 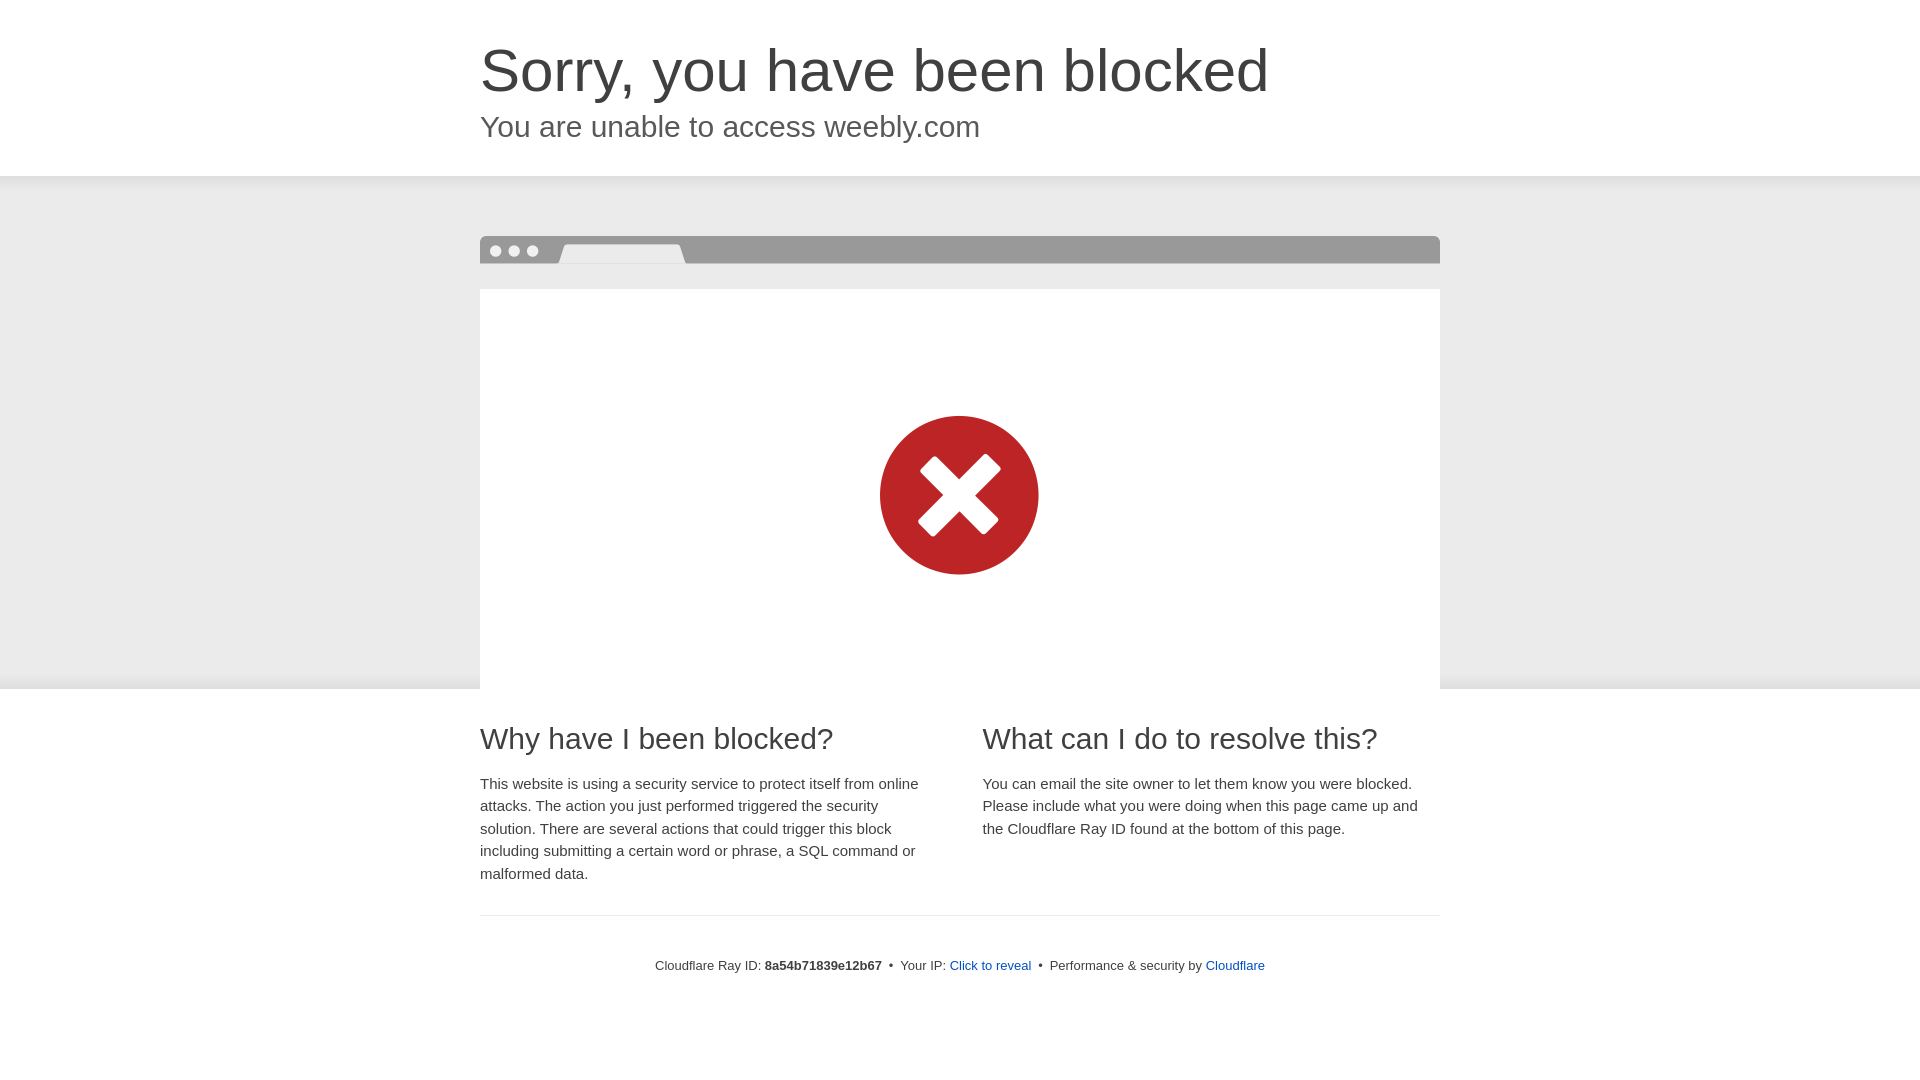 I want to click on Cloudflare, so click(x=1235, y=965).